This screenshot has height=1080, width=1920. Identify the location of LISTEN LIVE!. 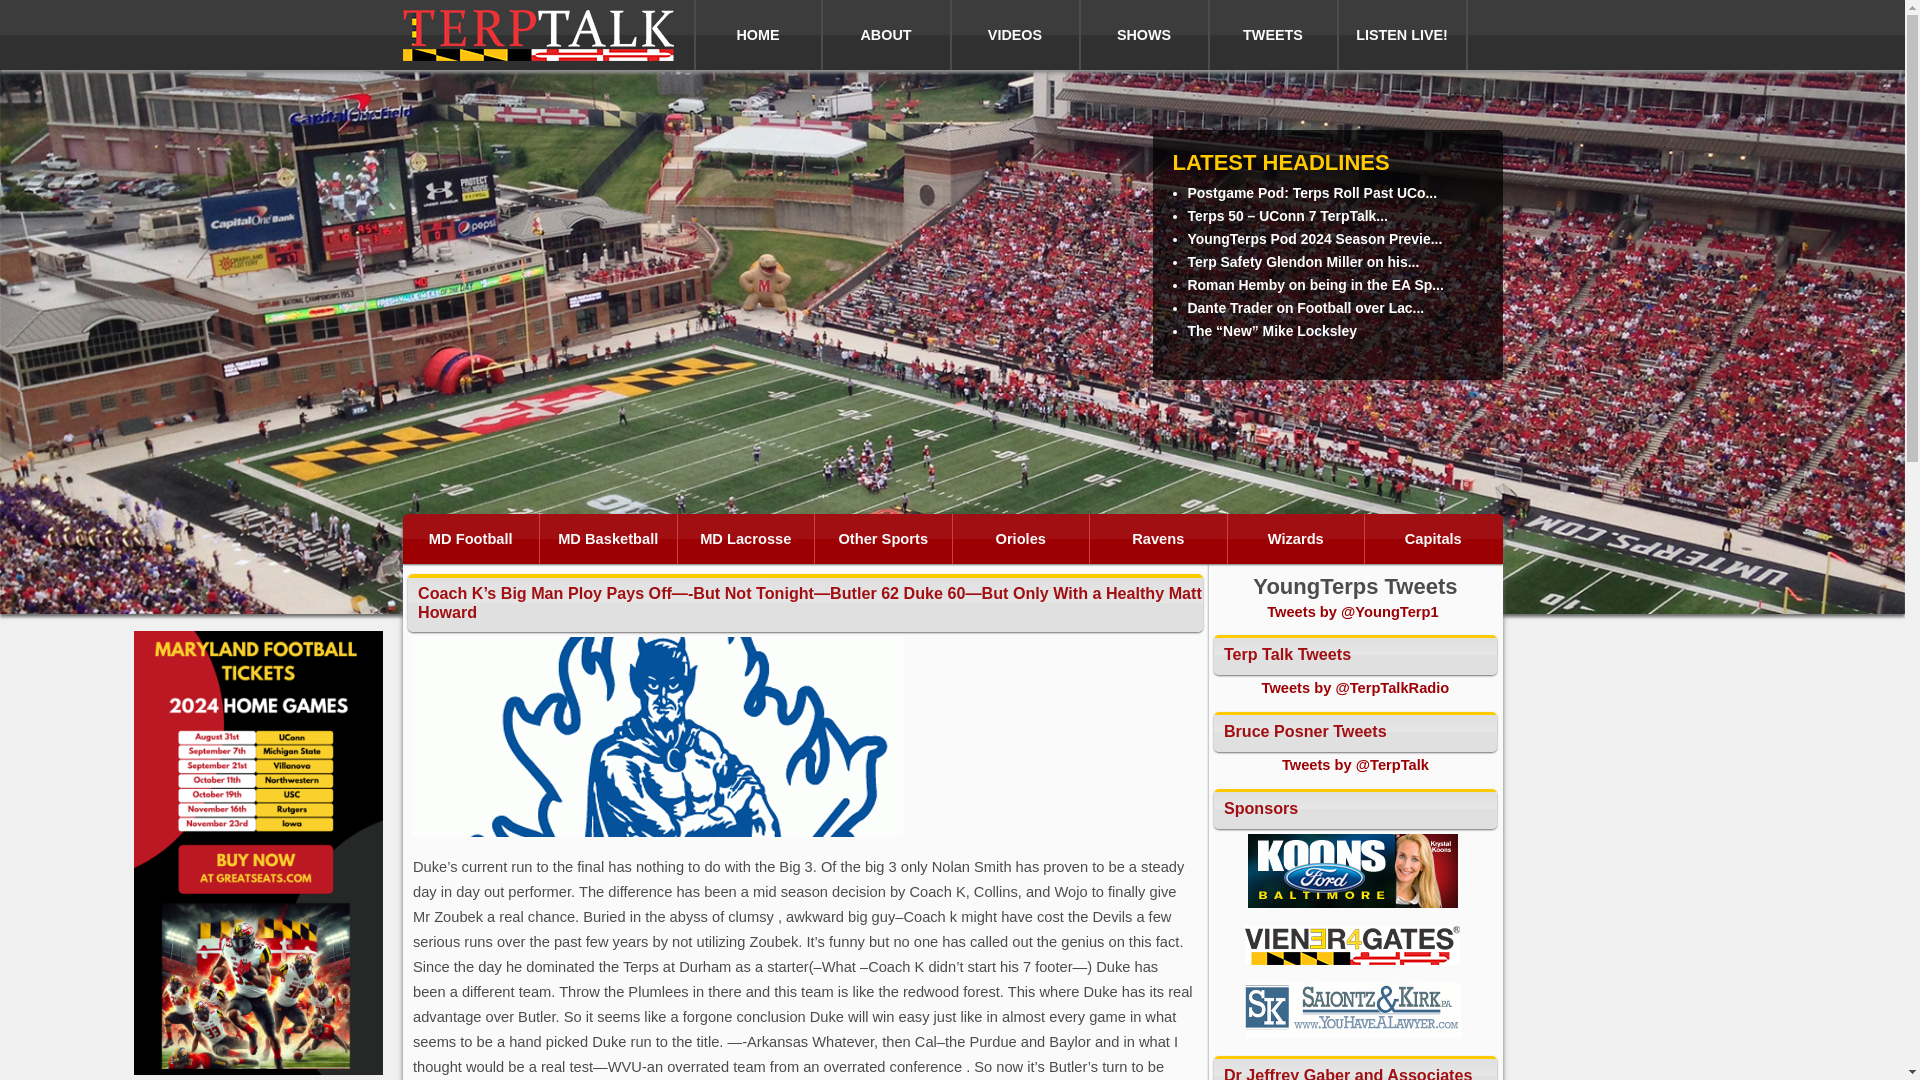
(1402, 35).